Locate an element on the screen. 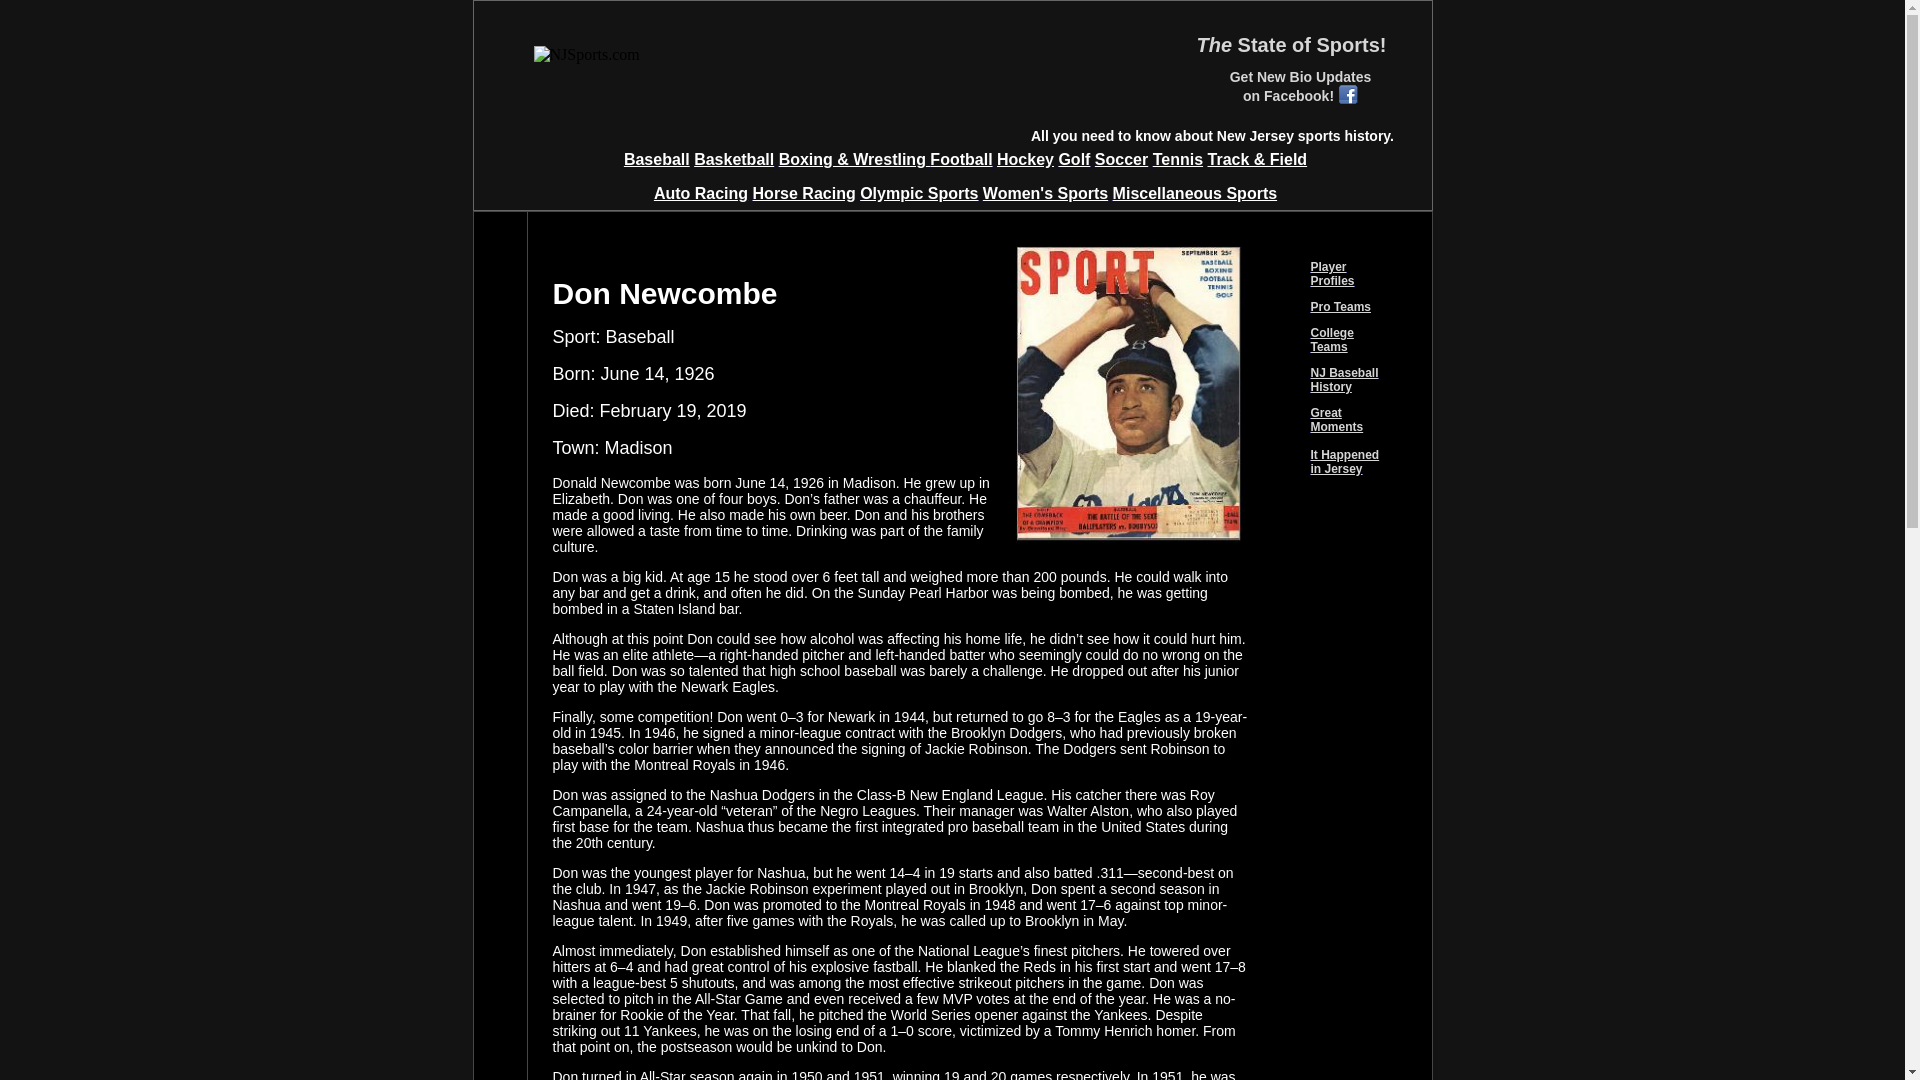 This screenshot has width=1920, height=1080. Football is located at coordinates (960, 160).